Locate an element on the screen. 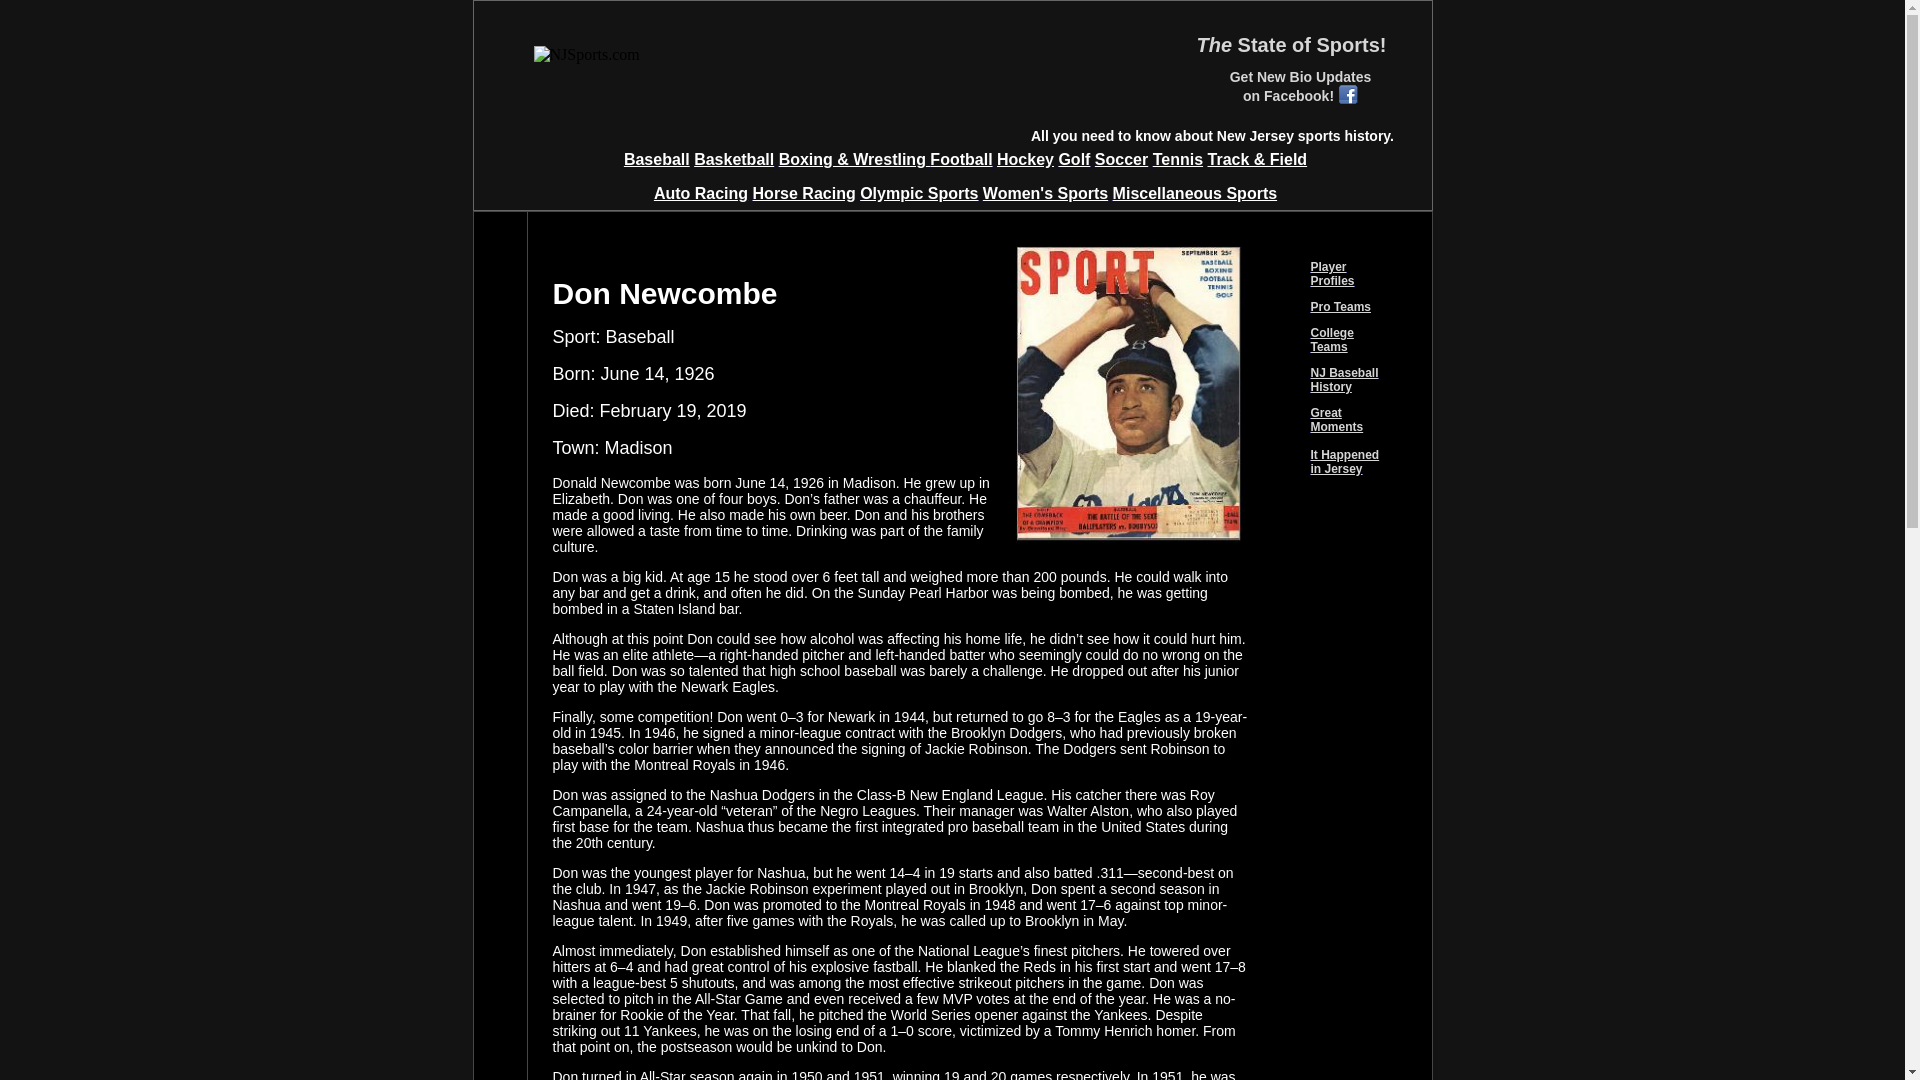 This screenshot has width=1920, height=1080. Football is located at coordinates (960, 160).